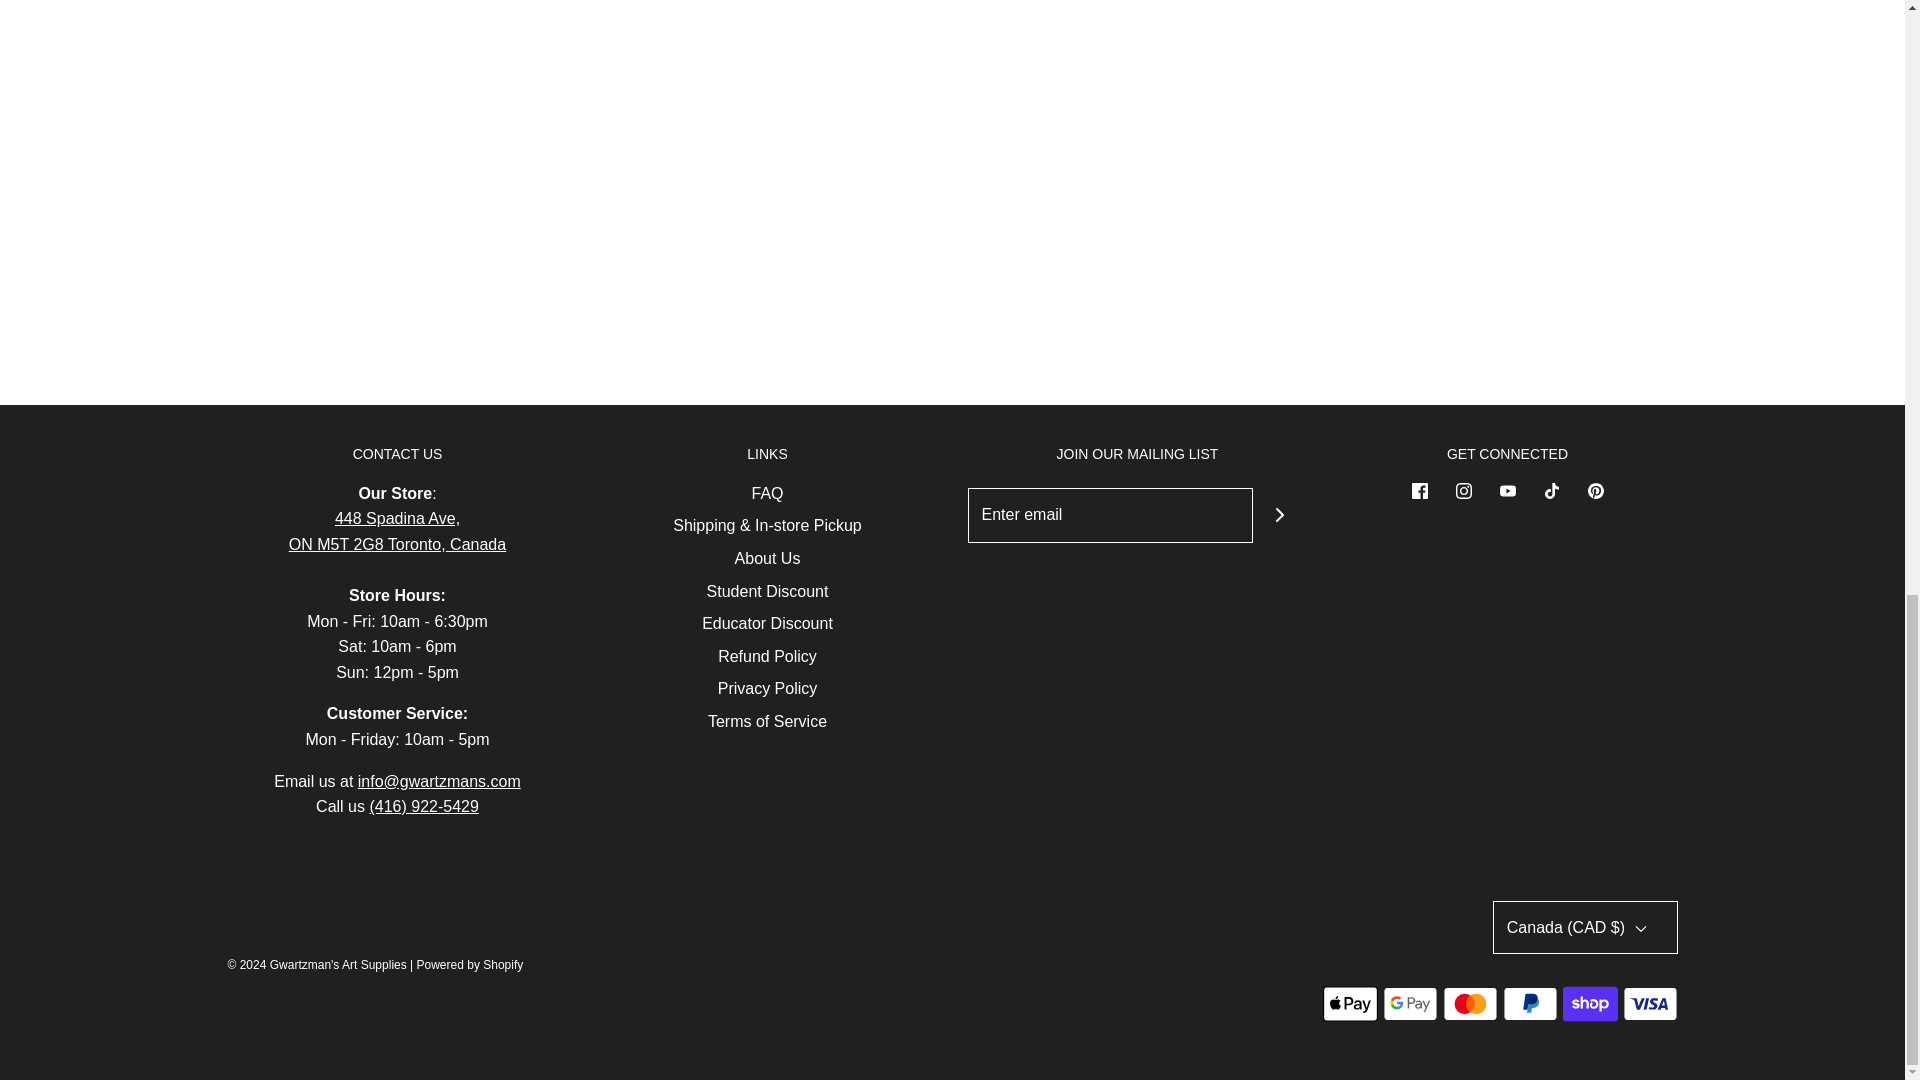 The height and width of the screenshot is (1080, 1920). I want to click on PayPal, so click(1529, 1003).